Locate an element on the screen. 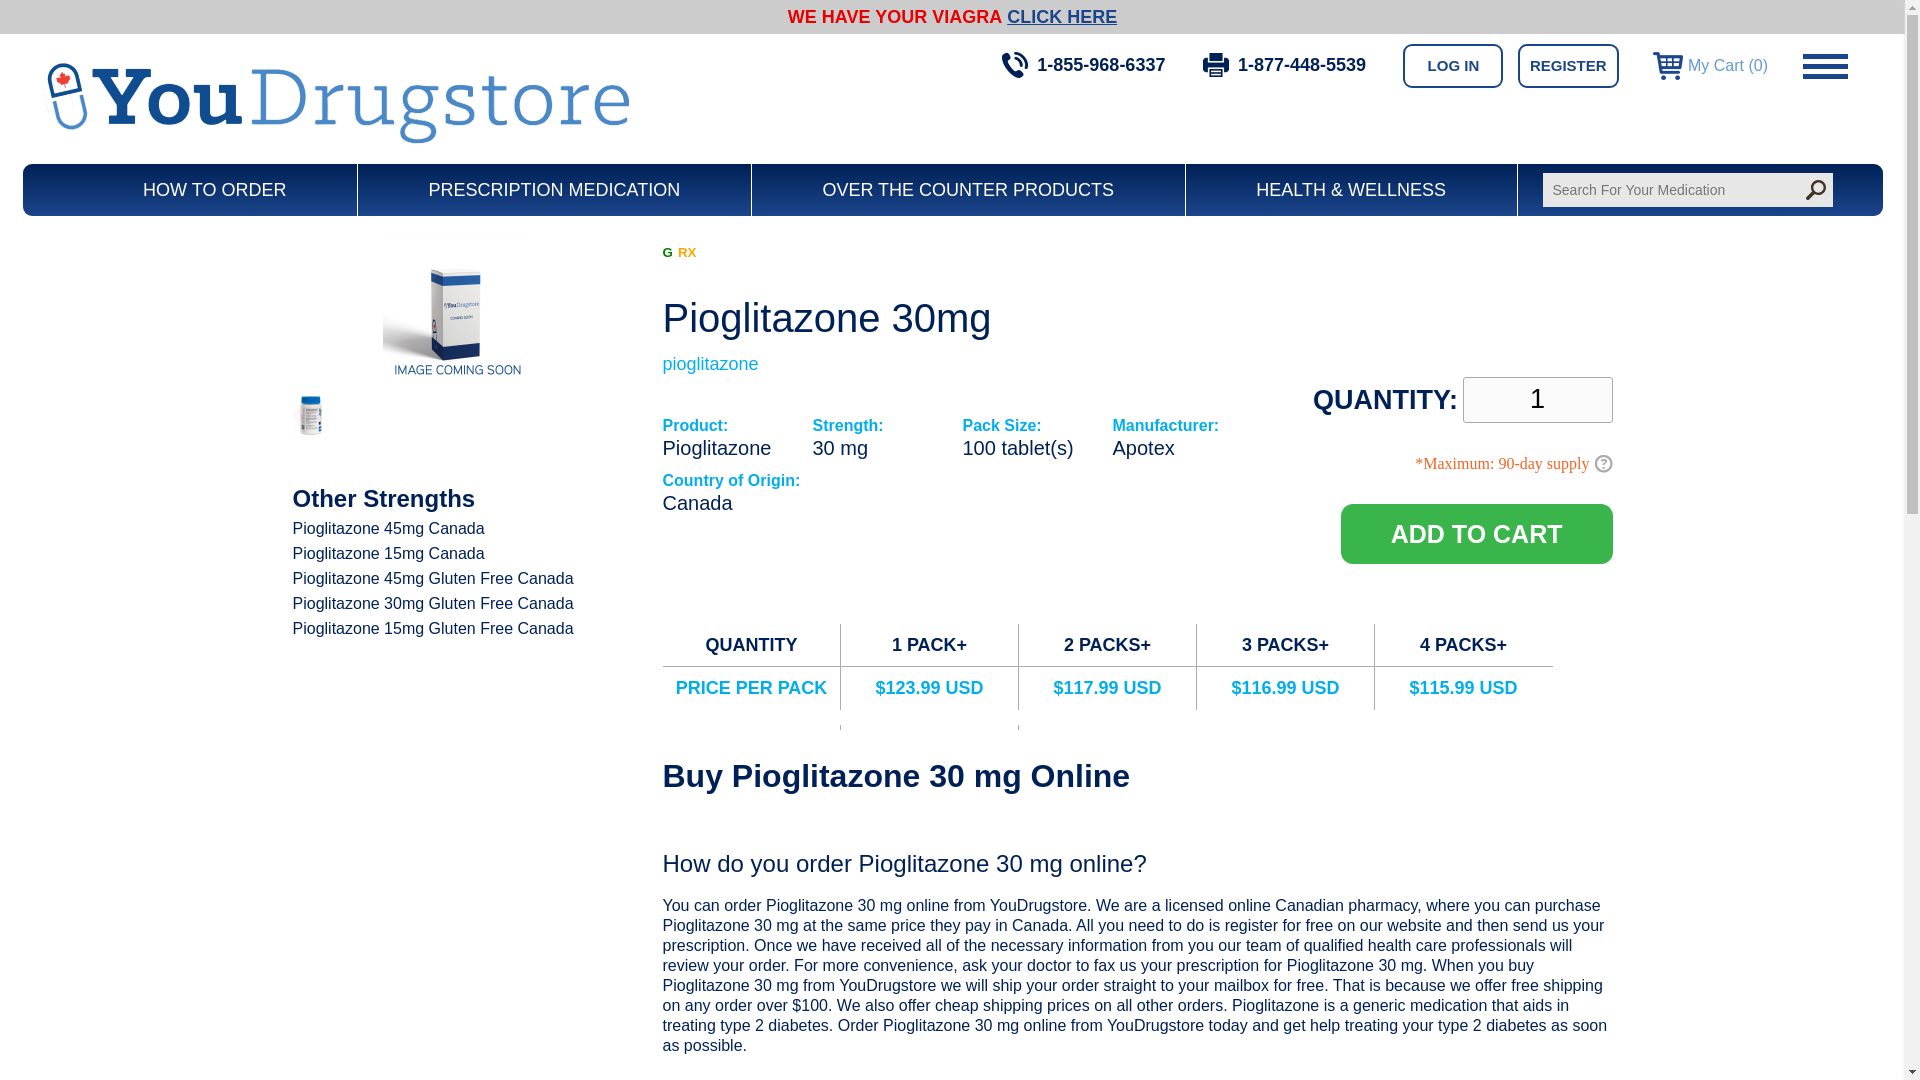  ADD TO CART is located at coordinates (1476, 534).